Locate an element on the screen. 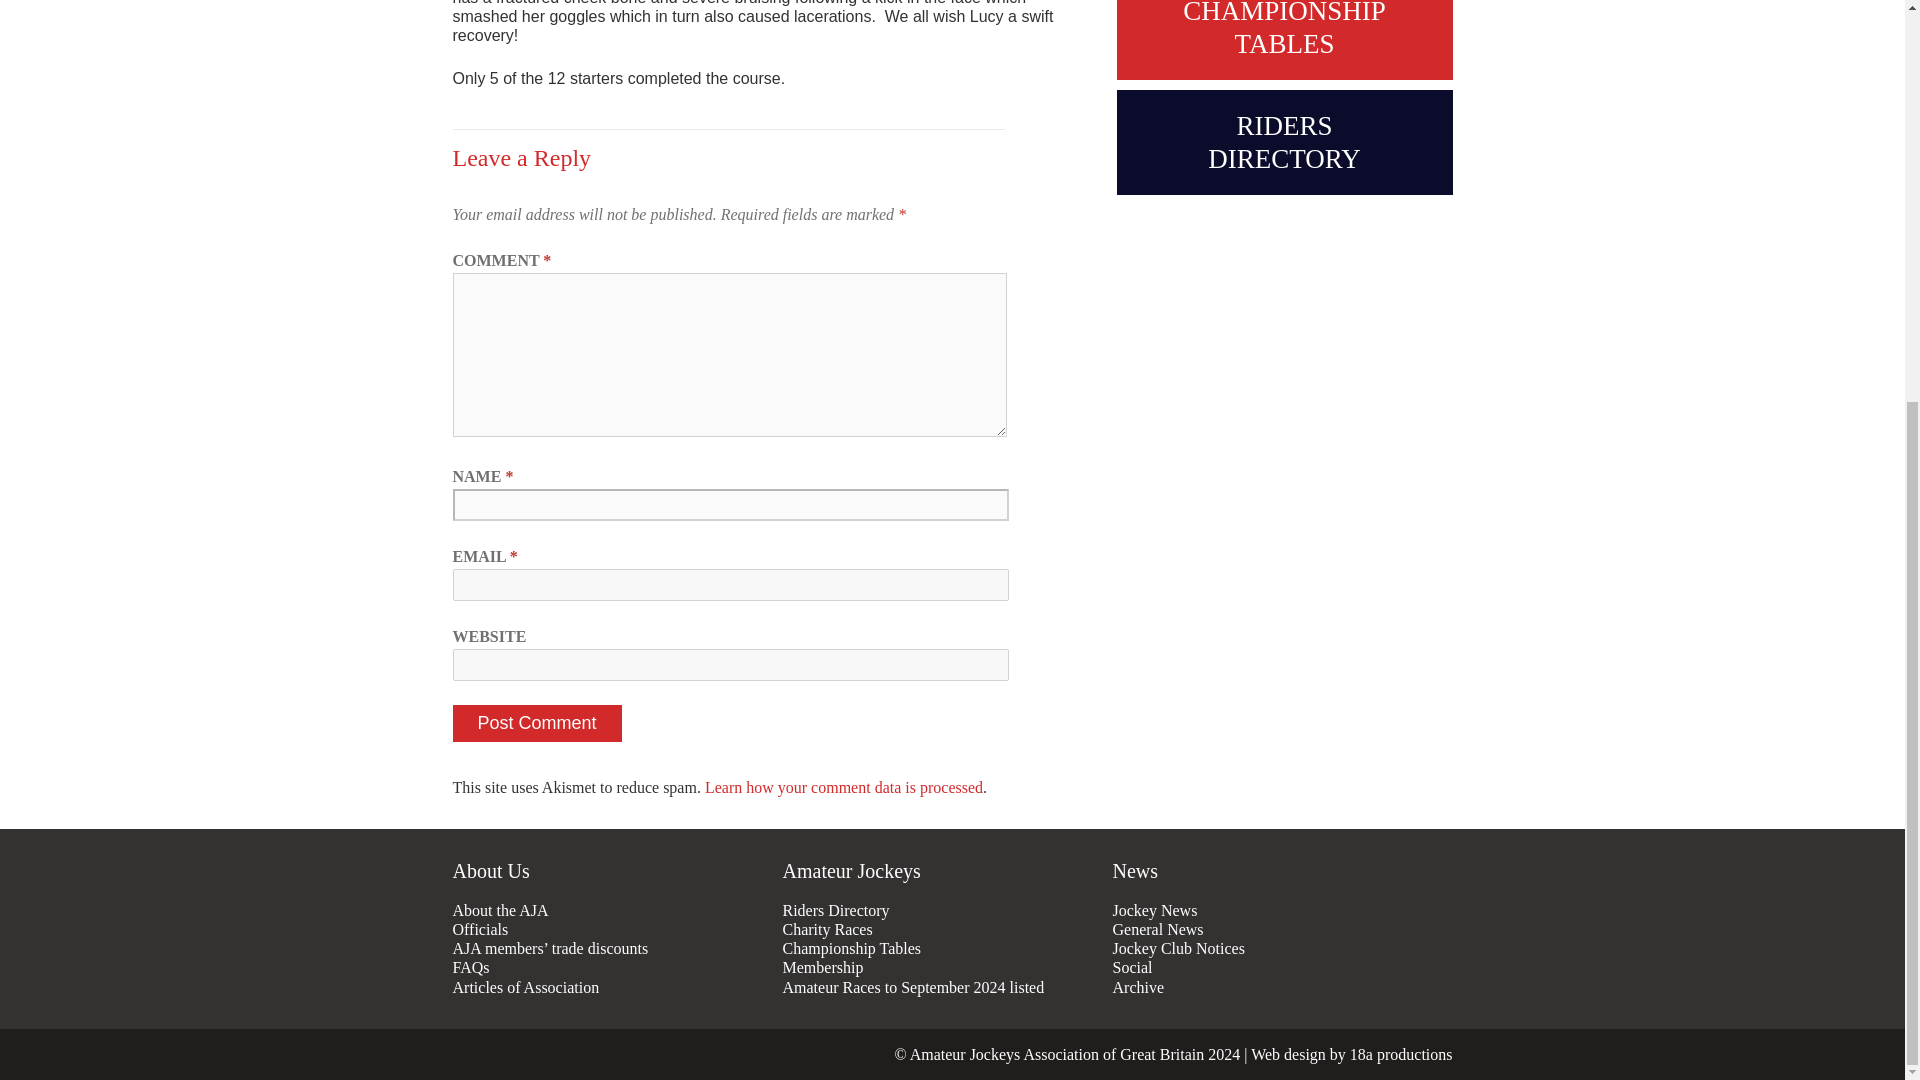  FAQs is located at coordinates (611, 967).